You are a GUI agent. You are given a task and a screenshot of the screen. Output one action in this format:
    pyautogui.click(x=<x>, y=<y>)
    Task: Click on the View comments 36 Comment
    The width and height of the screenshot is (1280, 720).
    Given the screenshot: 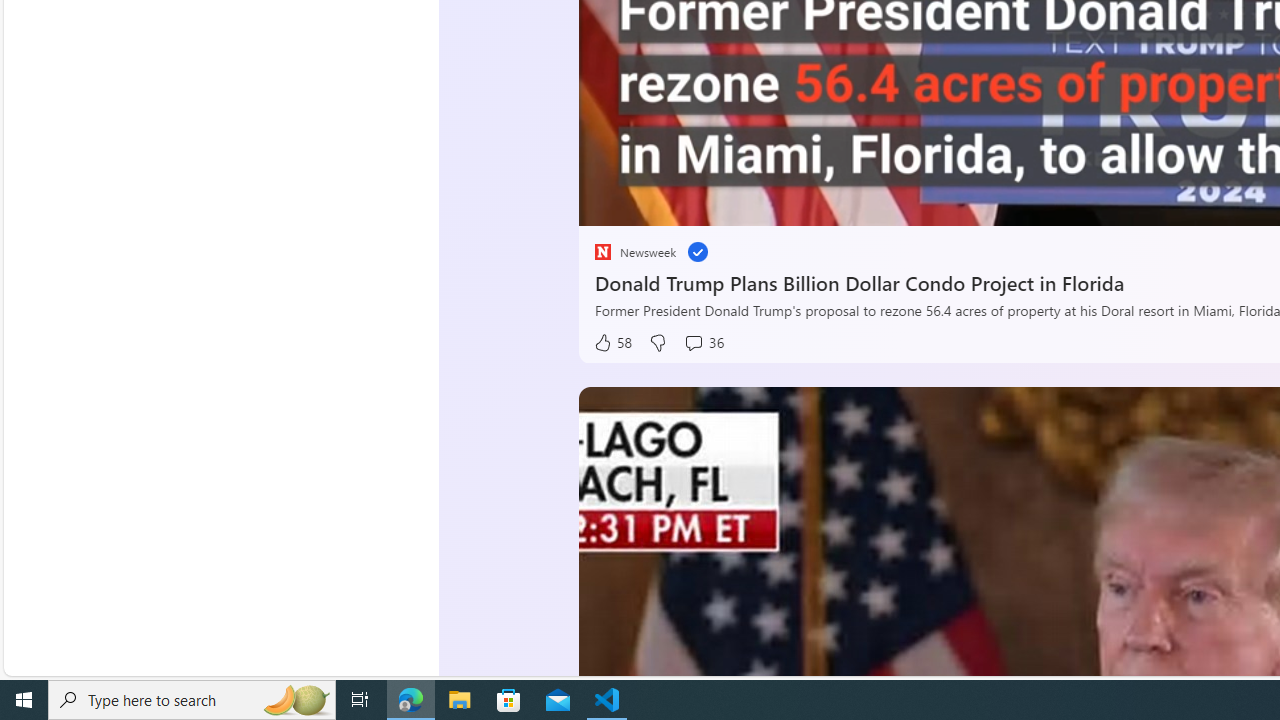 What is the action you would take?
    pyautogui.click(x=703, y=343)
    